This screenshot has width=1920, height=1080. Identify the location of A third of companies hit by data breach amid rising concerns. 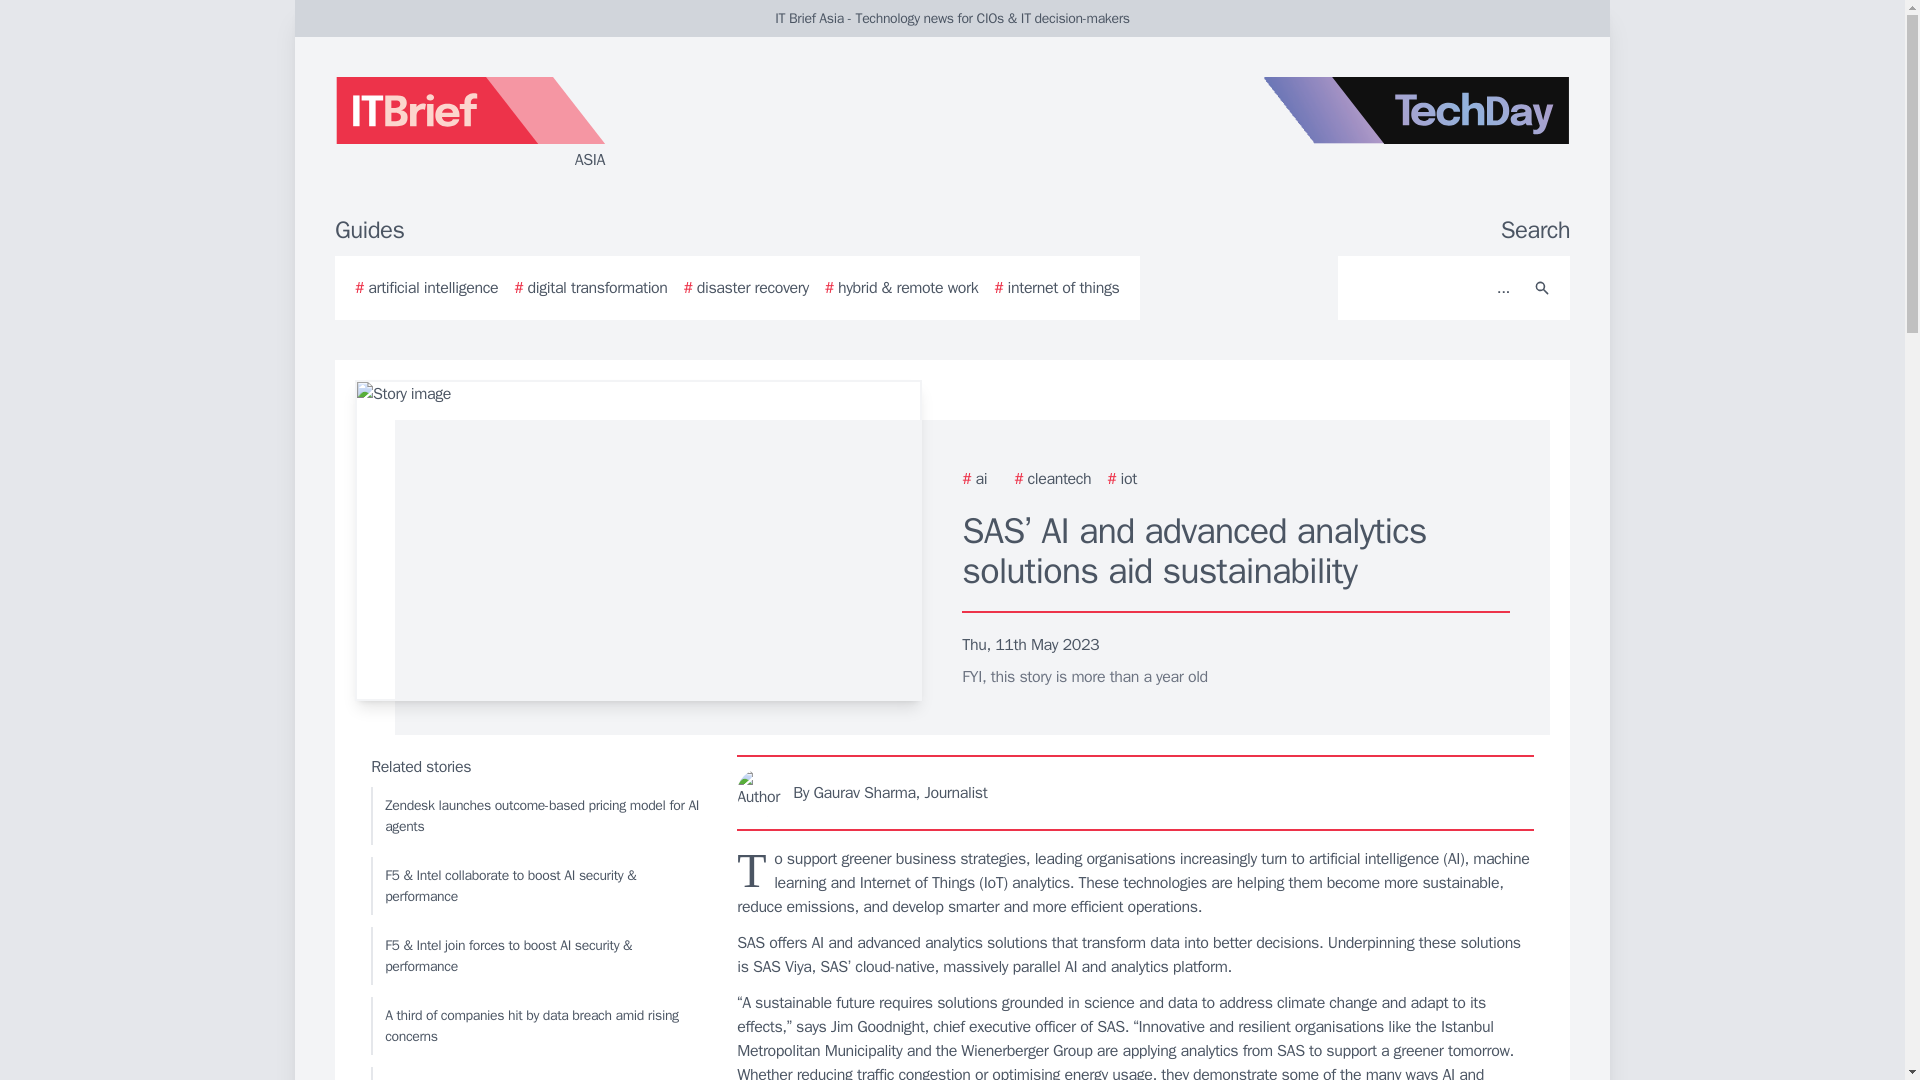
(535, 1026).